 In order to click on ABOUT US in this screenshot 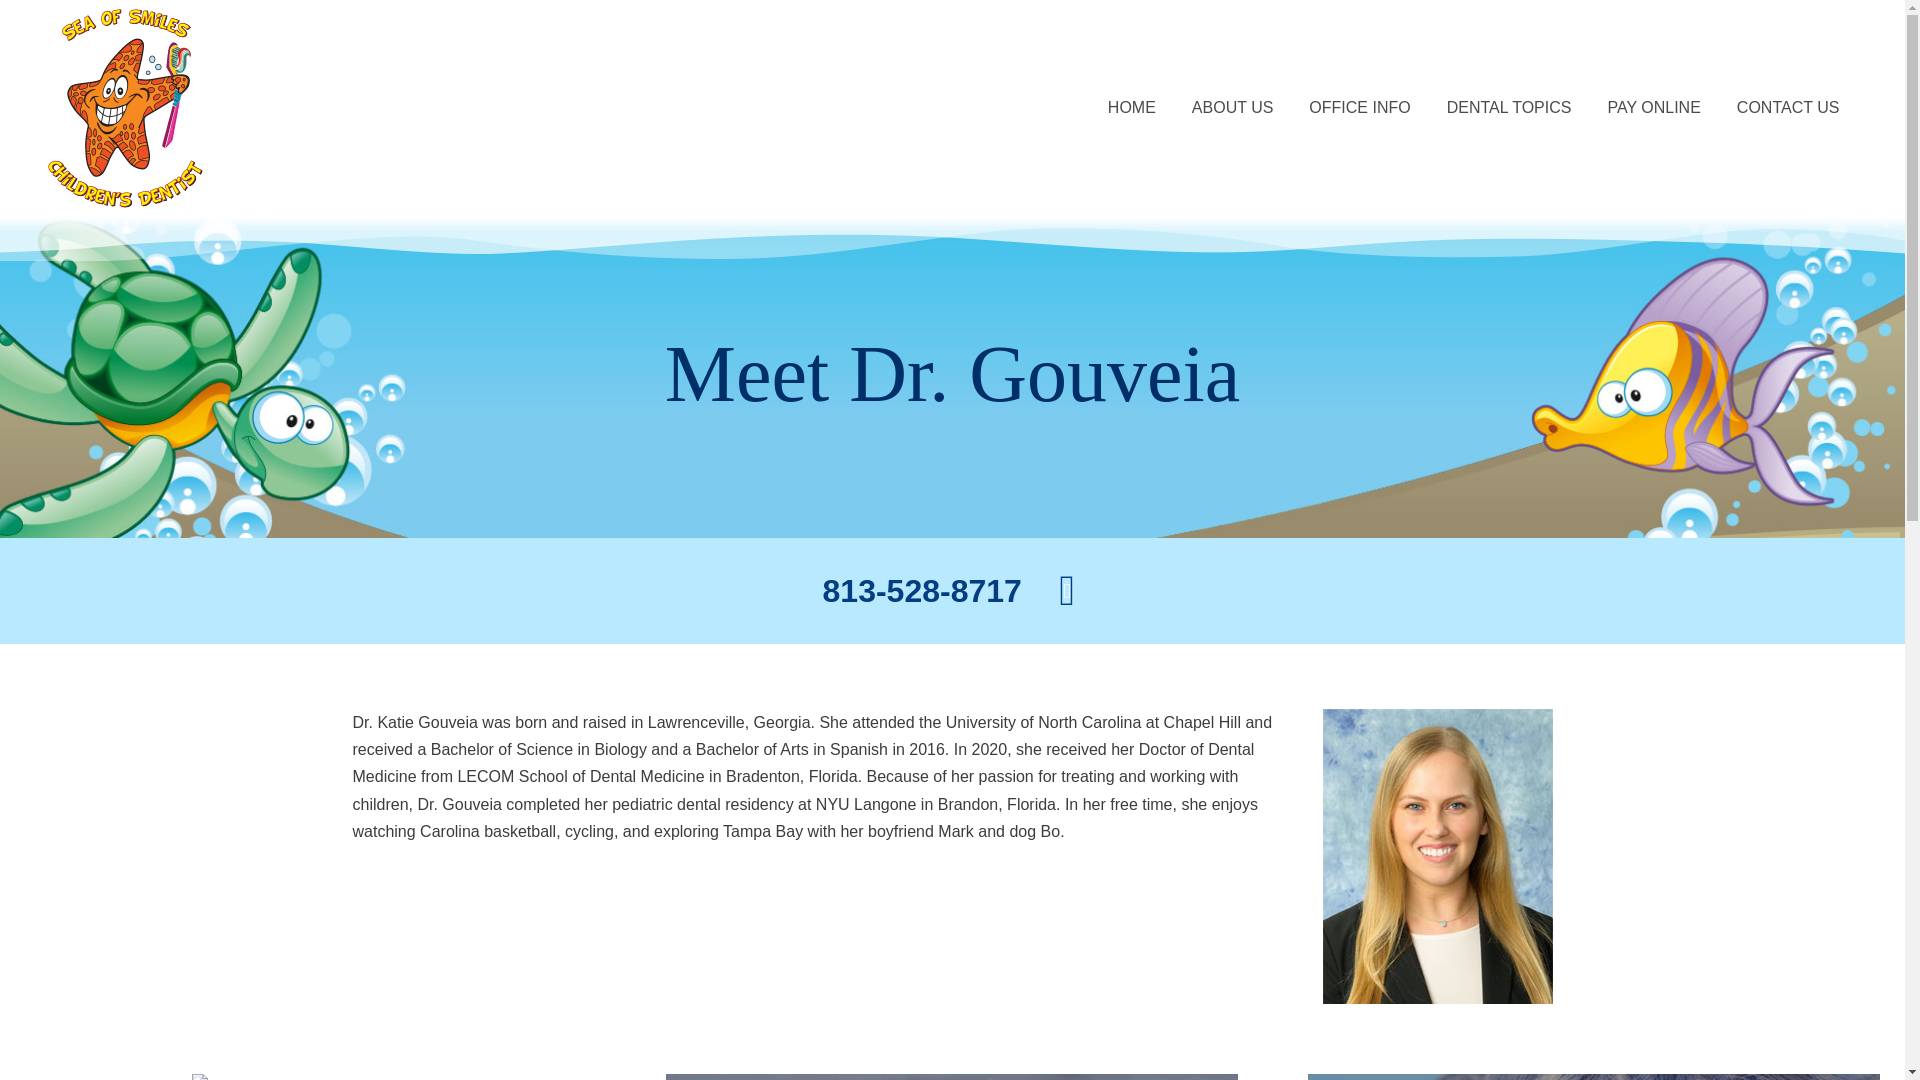, I will do `click(1232, 107)`.